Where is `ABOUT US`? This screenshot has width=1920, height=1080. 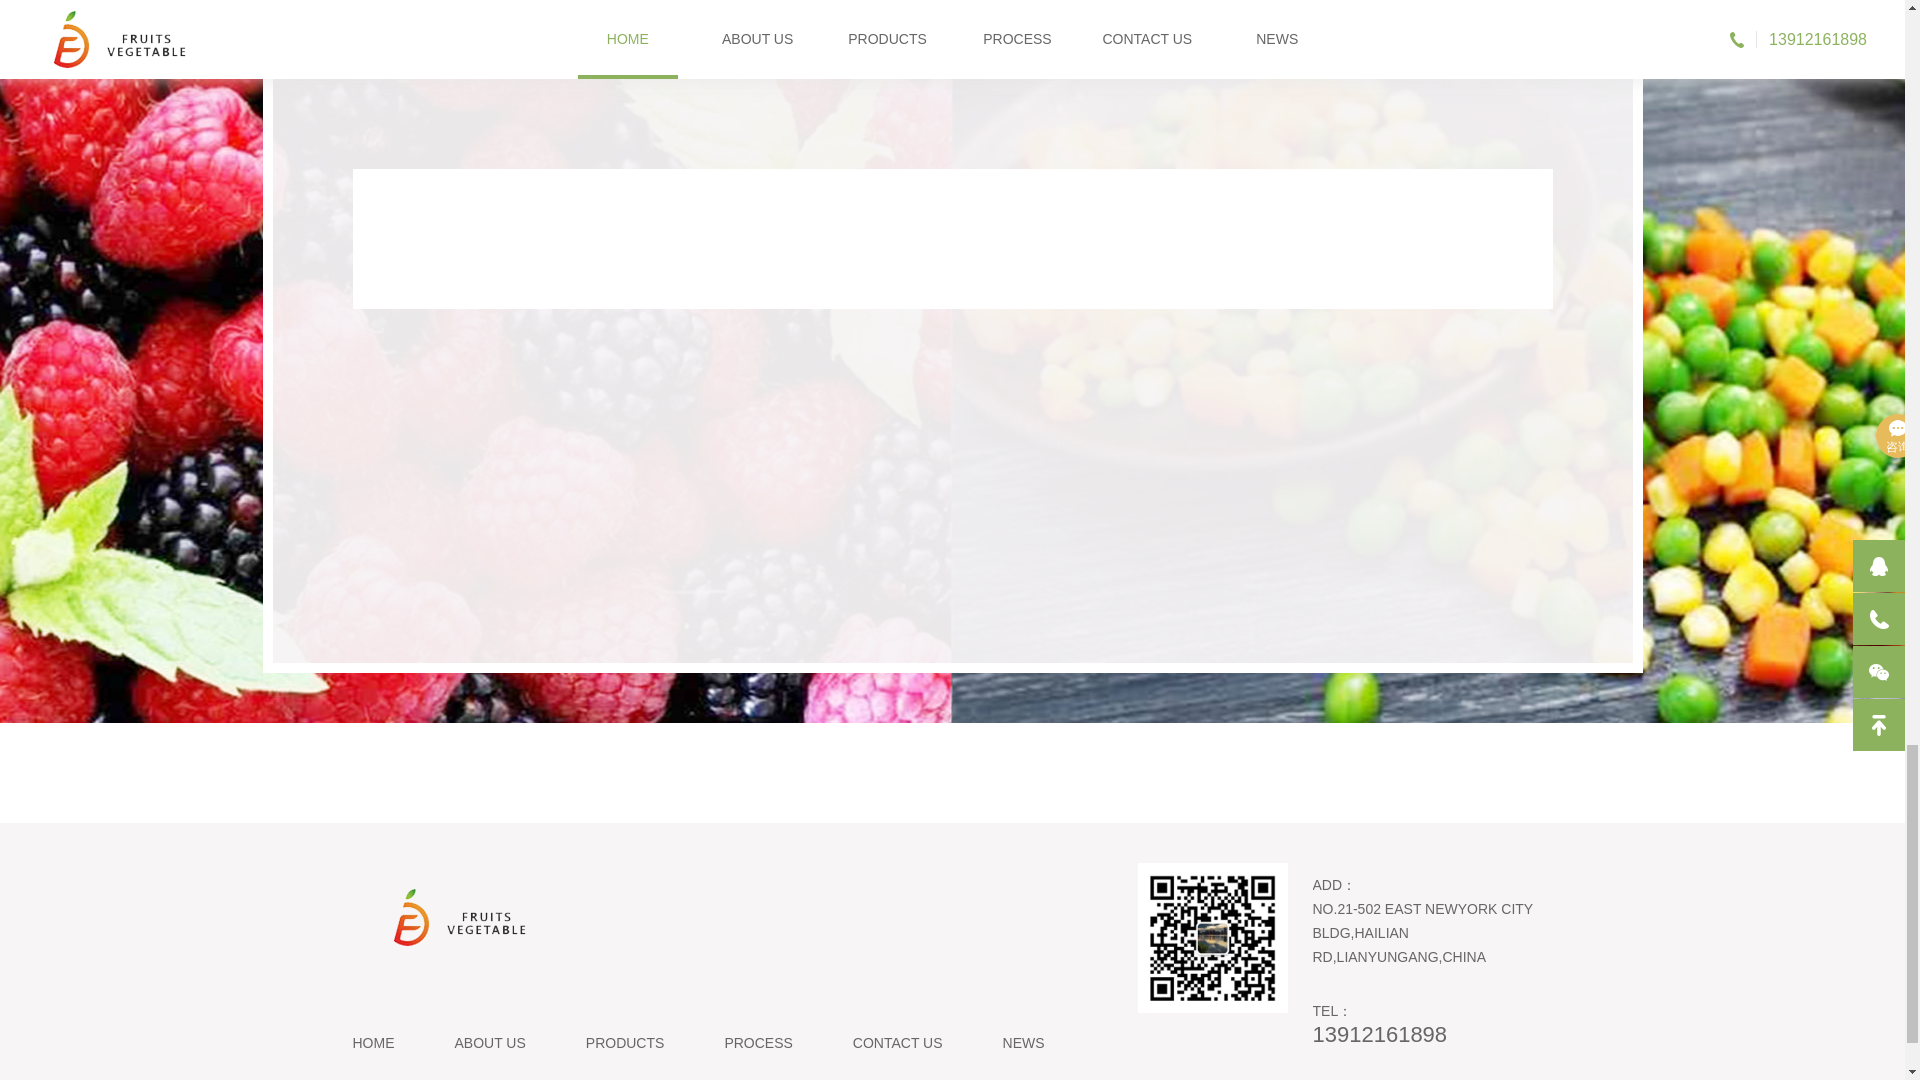
ABOUT US is located at coordinates (488, 1042).